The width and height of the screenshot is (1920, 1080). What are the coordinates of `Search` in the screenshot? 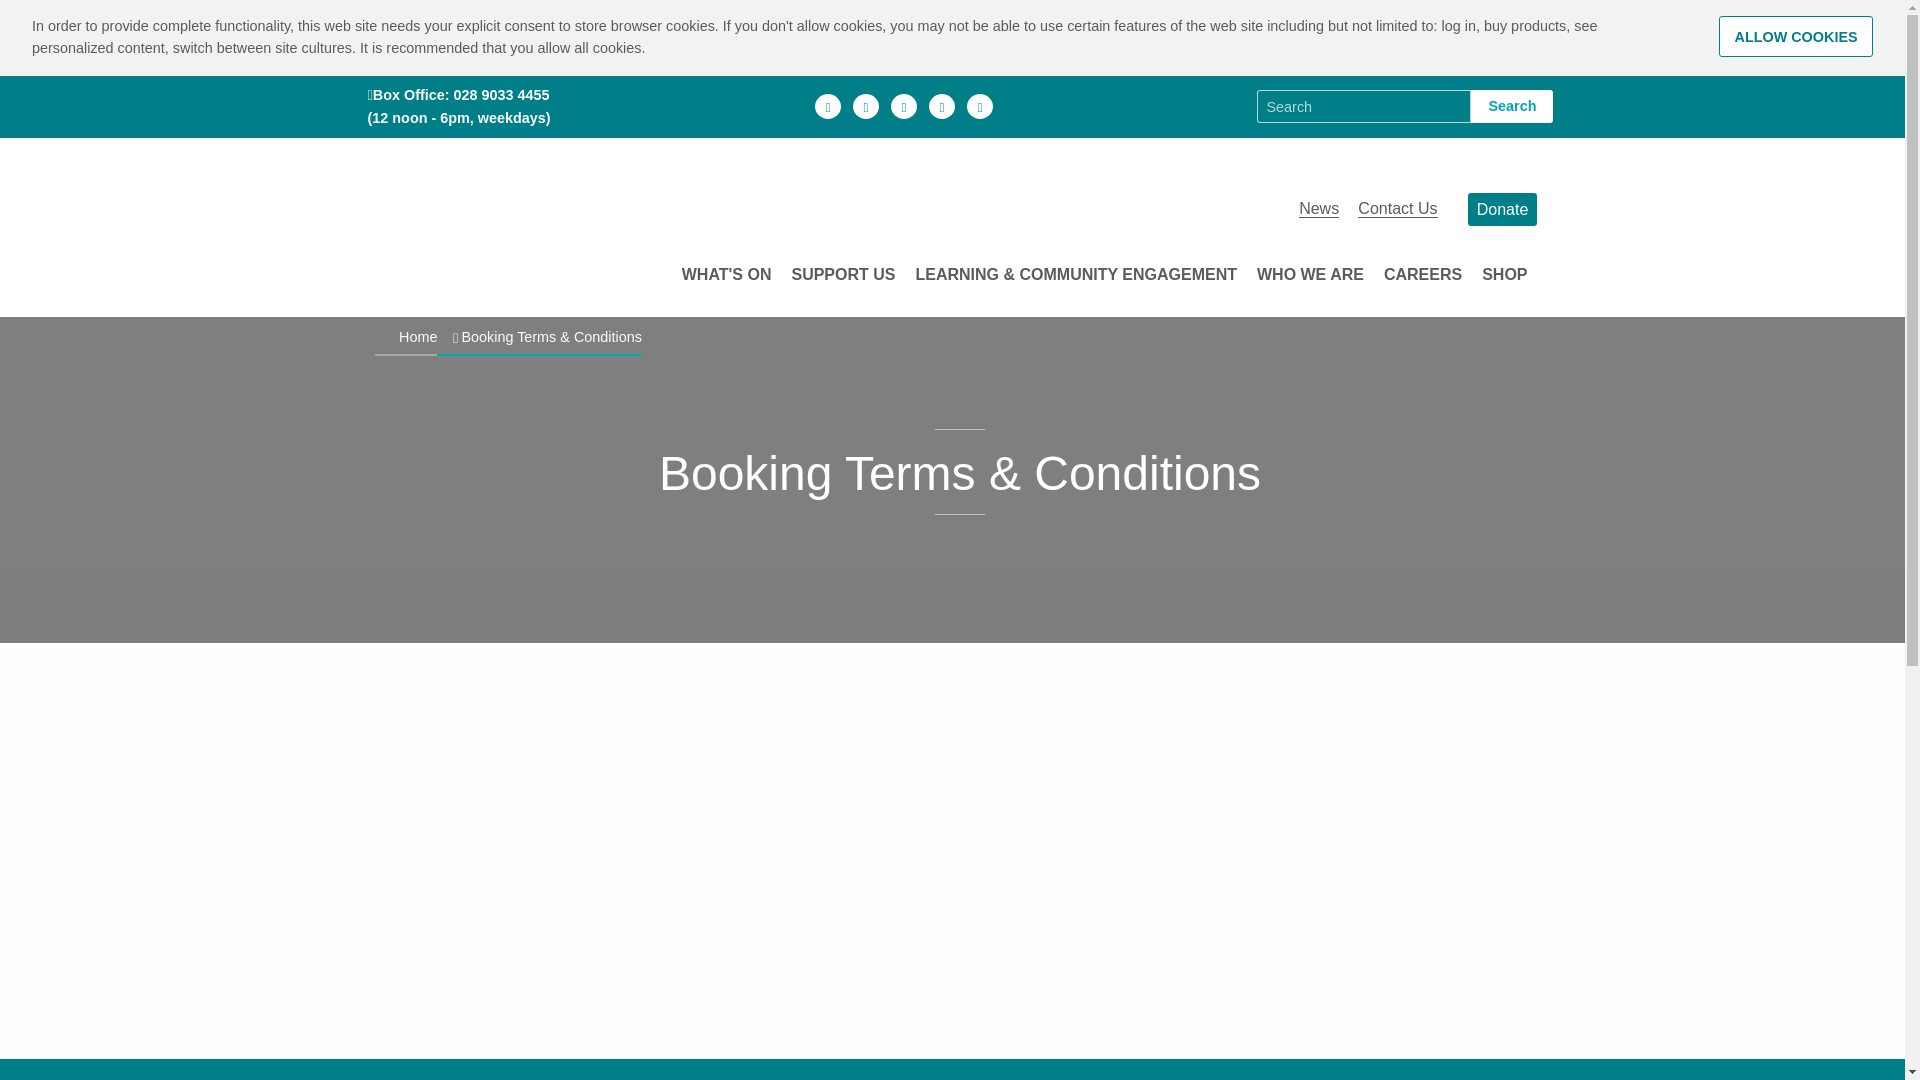 It's located at (1512, 106).